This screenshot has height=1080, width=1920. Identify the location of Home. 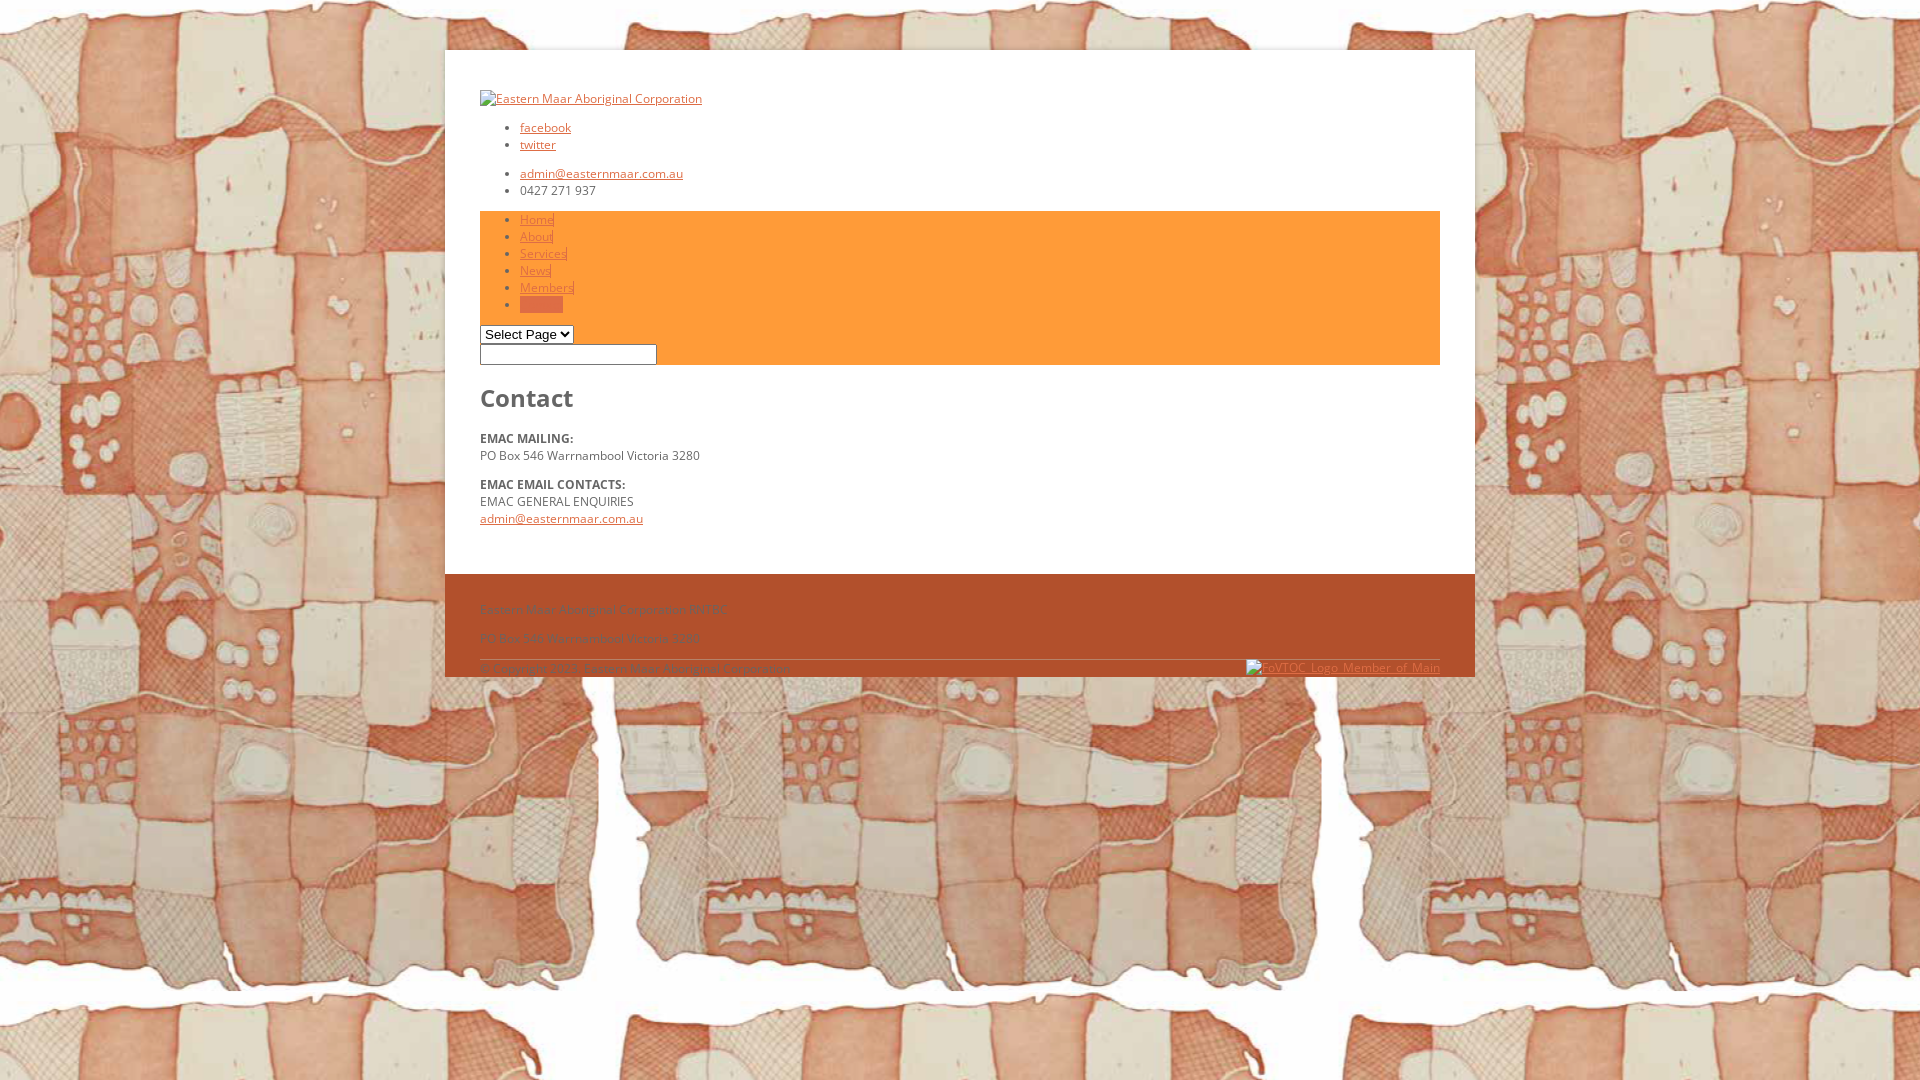
(537, 220).